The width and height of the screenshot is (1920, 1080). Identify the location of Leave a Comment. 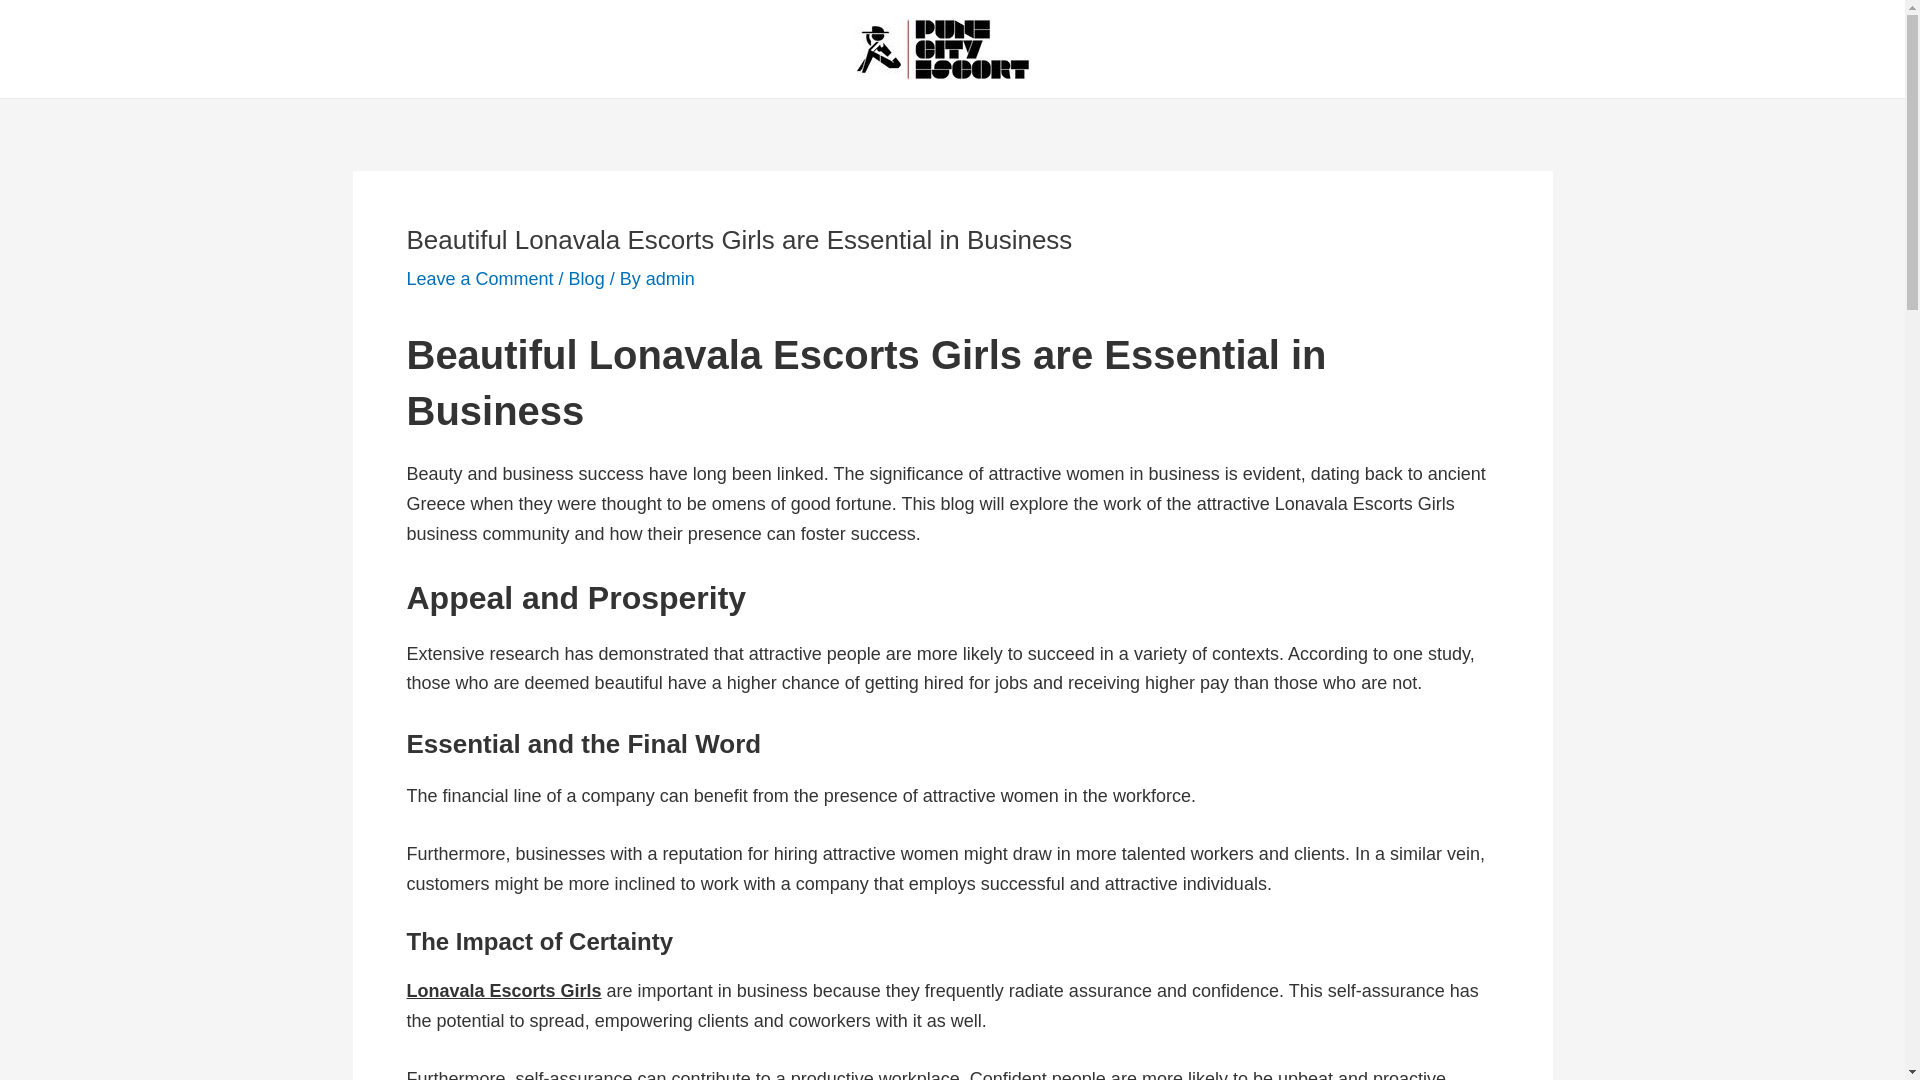
(478, 278).